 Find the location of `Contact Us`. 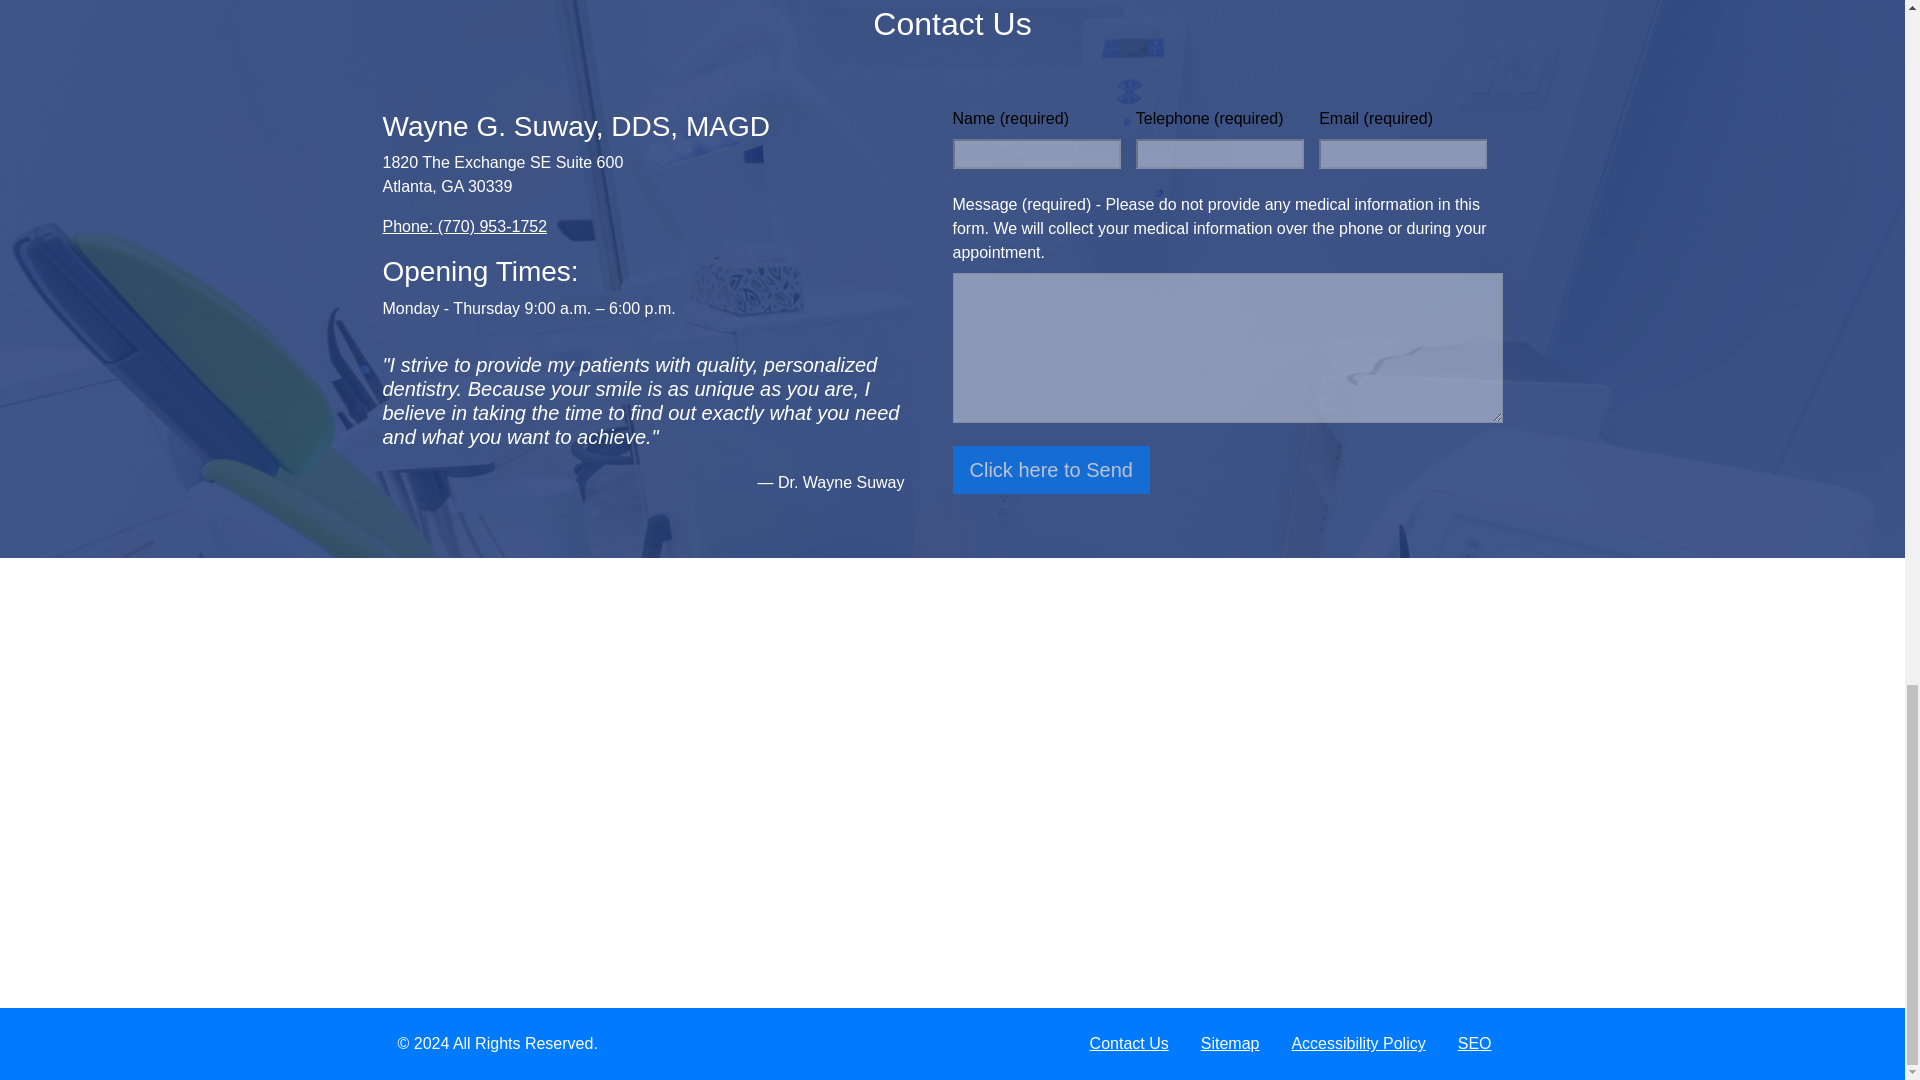

Contact Us is located at coordinates (1128, 1043).